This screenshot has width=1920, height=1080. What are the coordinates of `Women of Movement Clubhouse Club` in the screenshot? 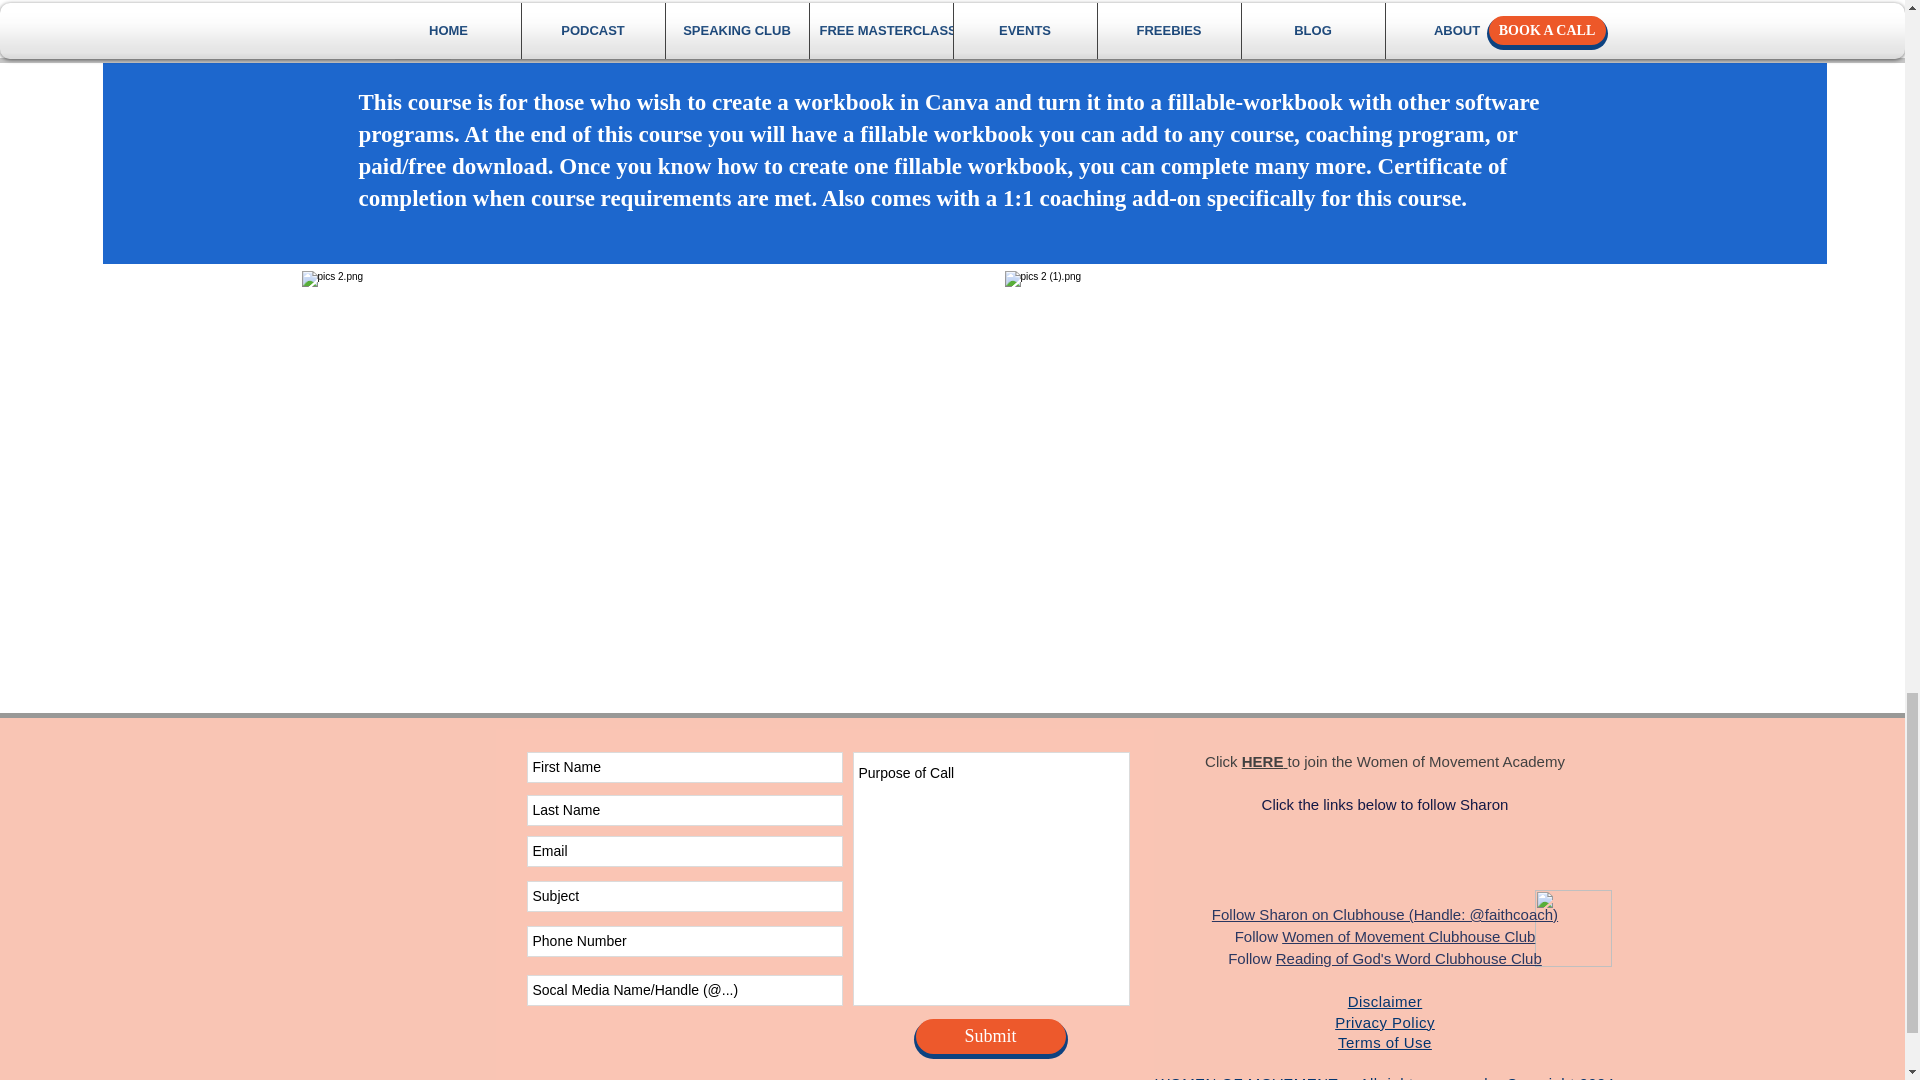 It's located at (1408, 936).